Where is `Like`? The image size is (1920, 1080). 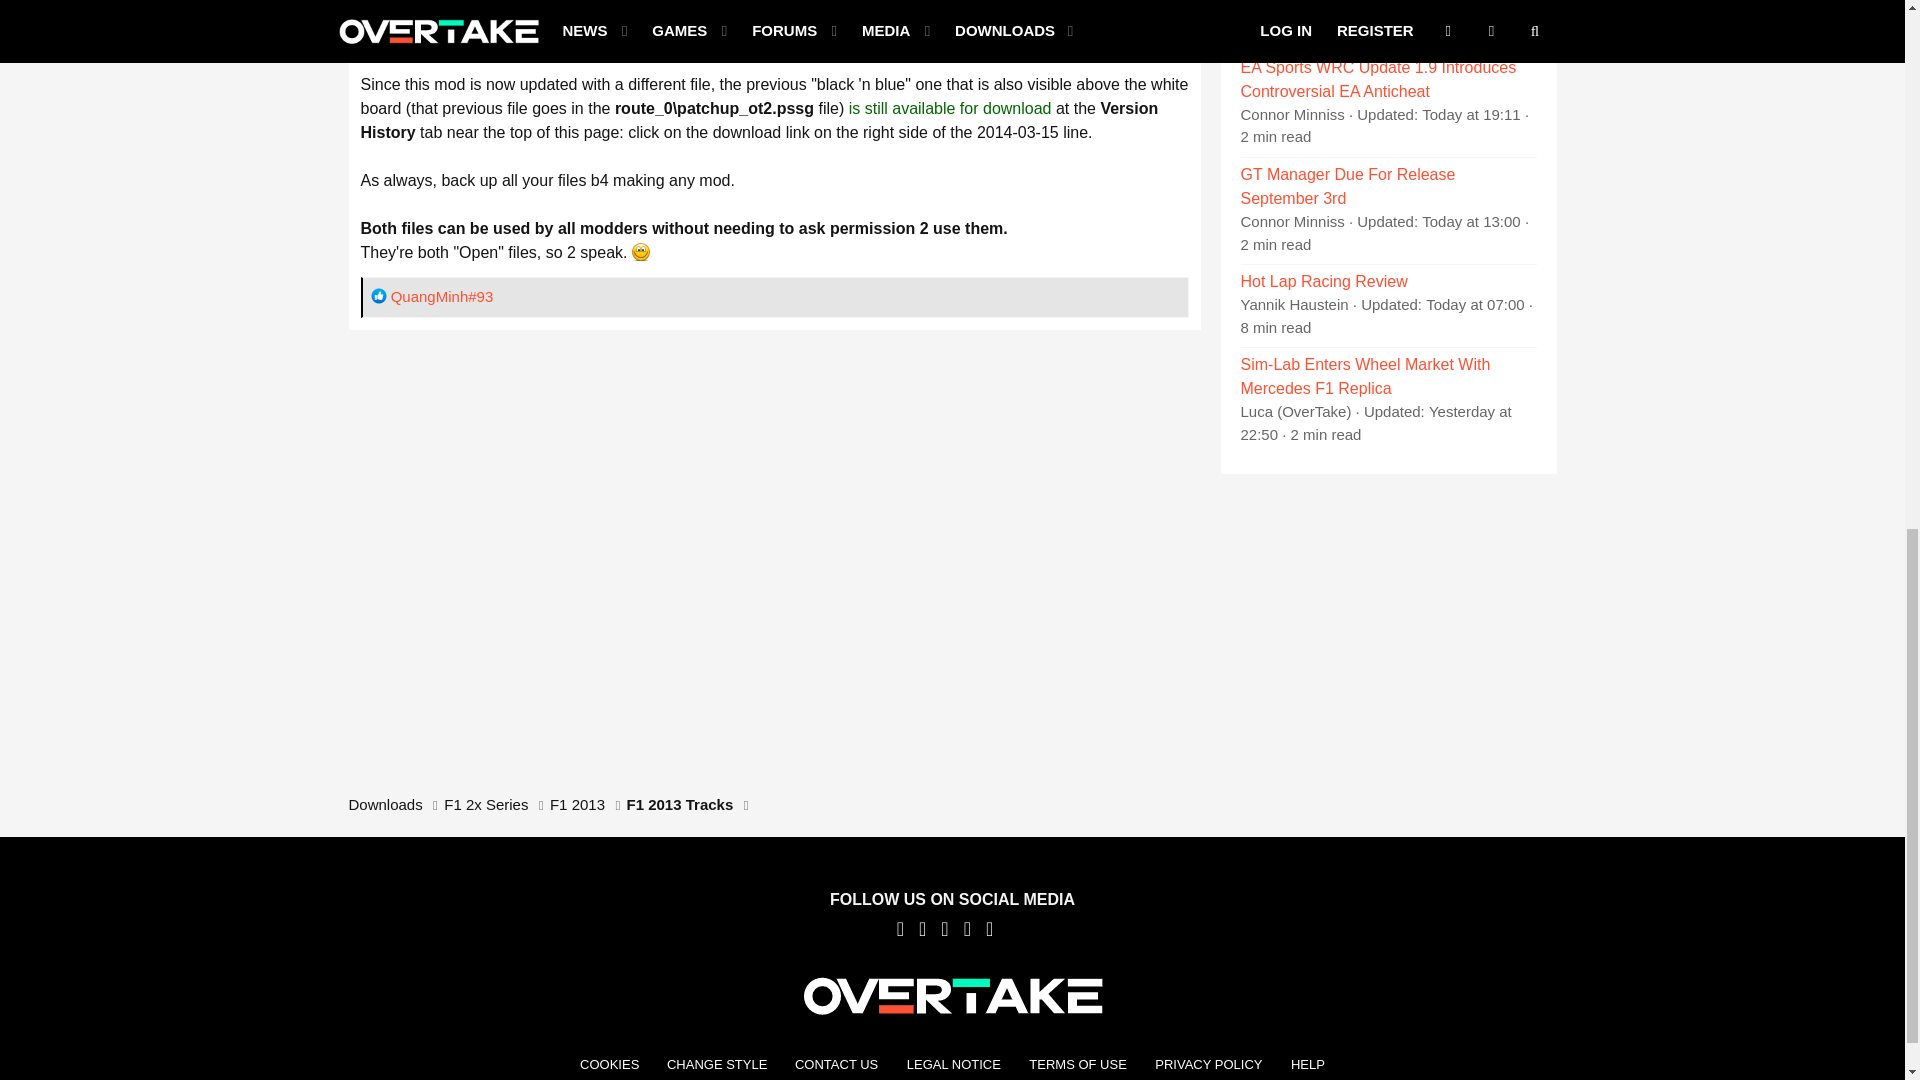
Like is located at coordinates (378, 296).